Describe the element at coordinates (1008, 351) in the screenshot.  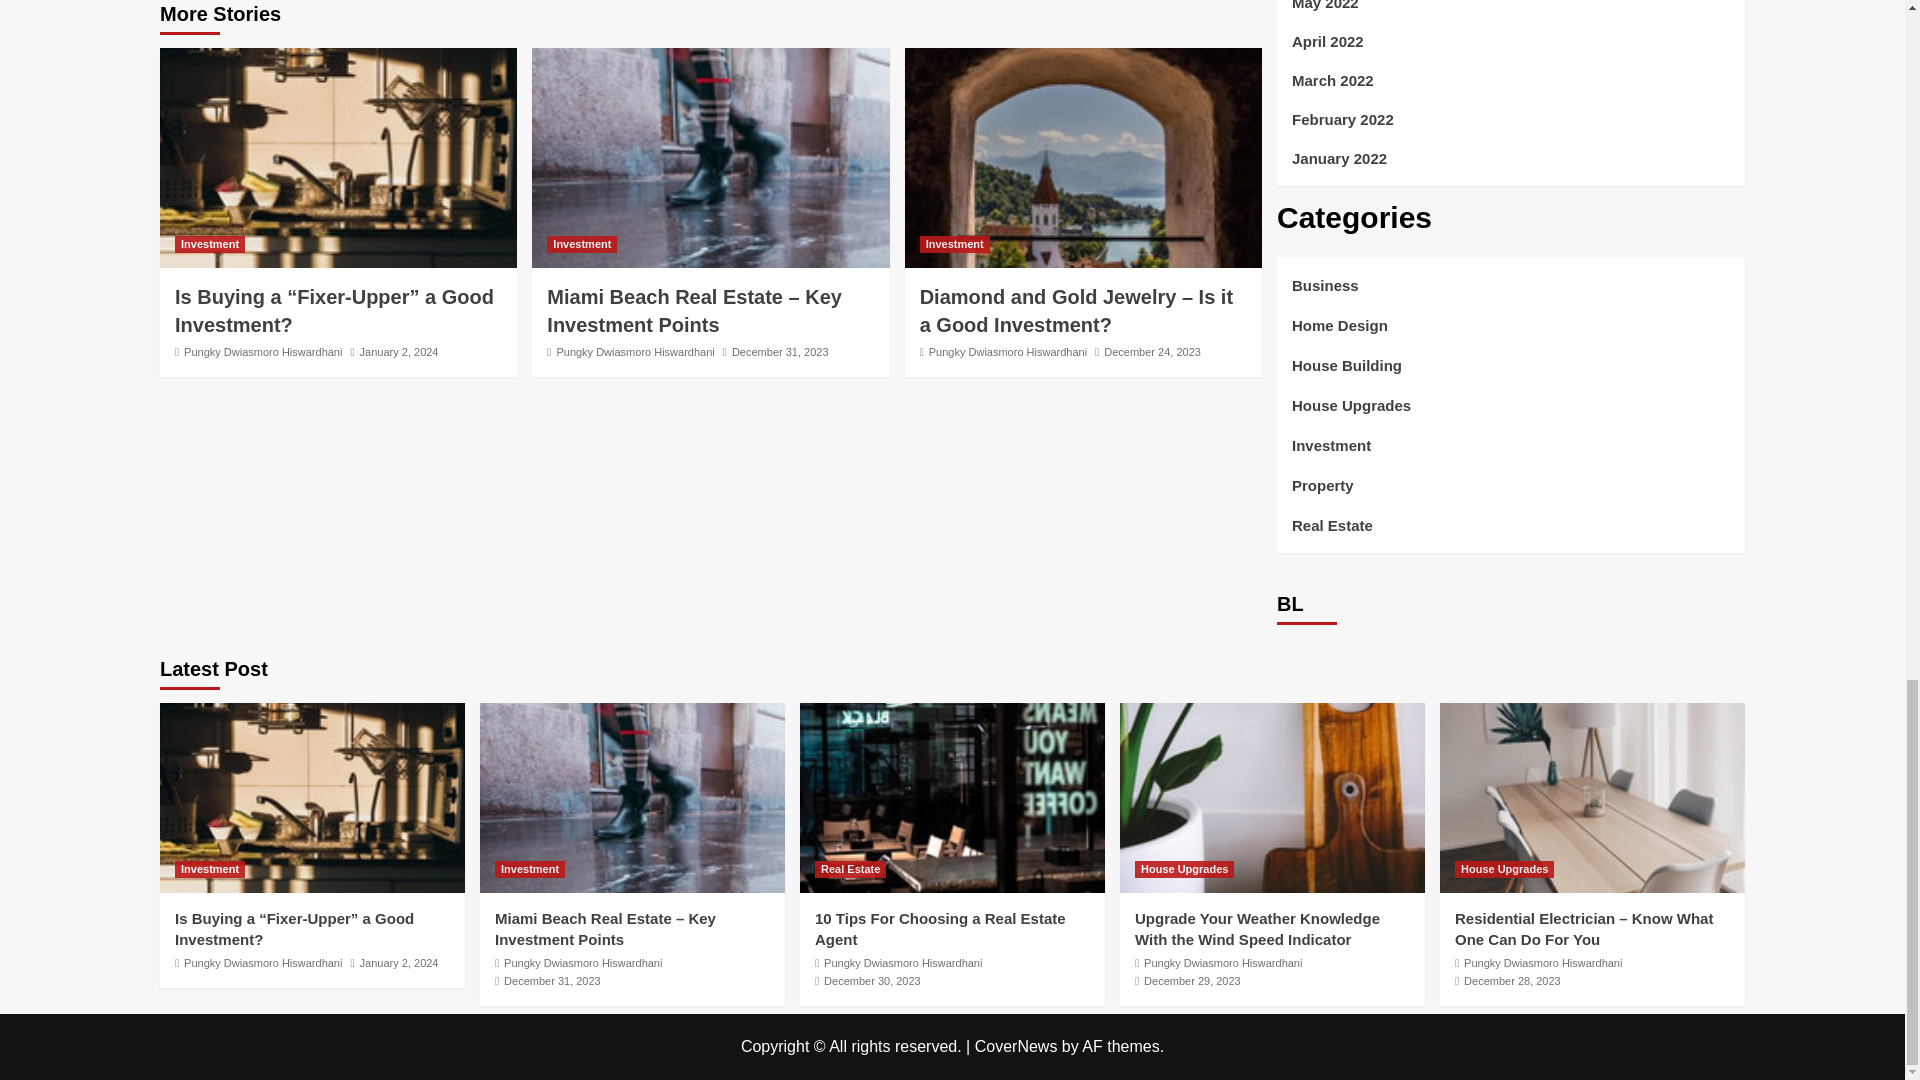
I see `Pungky Dwiasmoro Hiswardhani` at that location.